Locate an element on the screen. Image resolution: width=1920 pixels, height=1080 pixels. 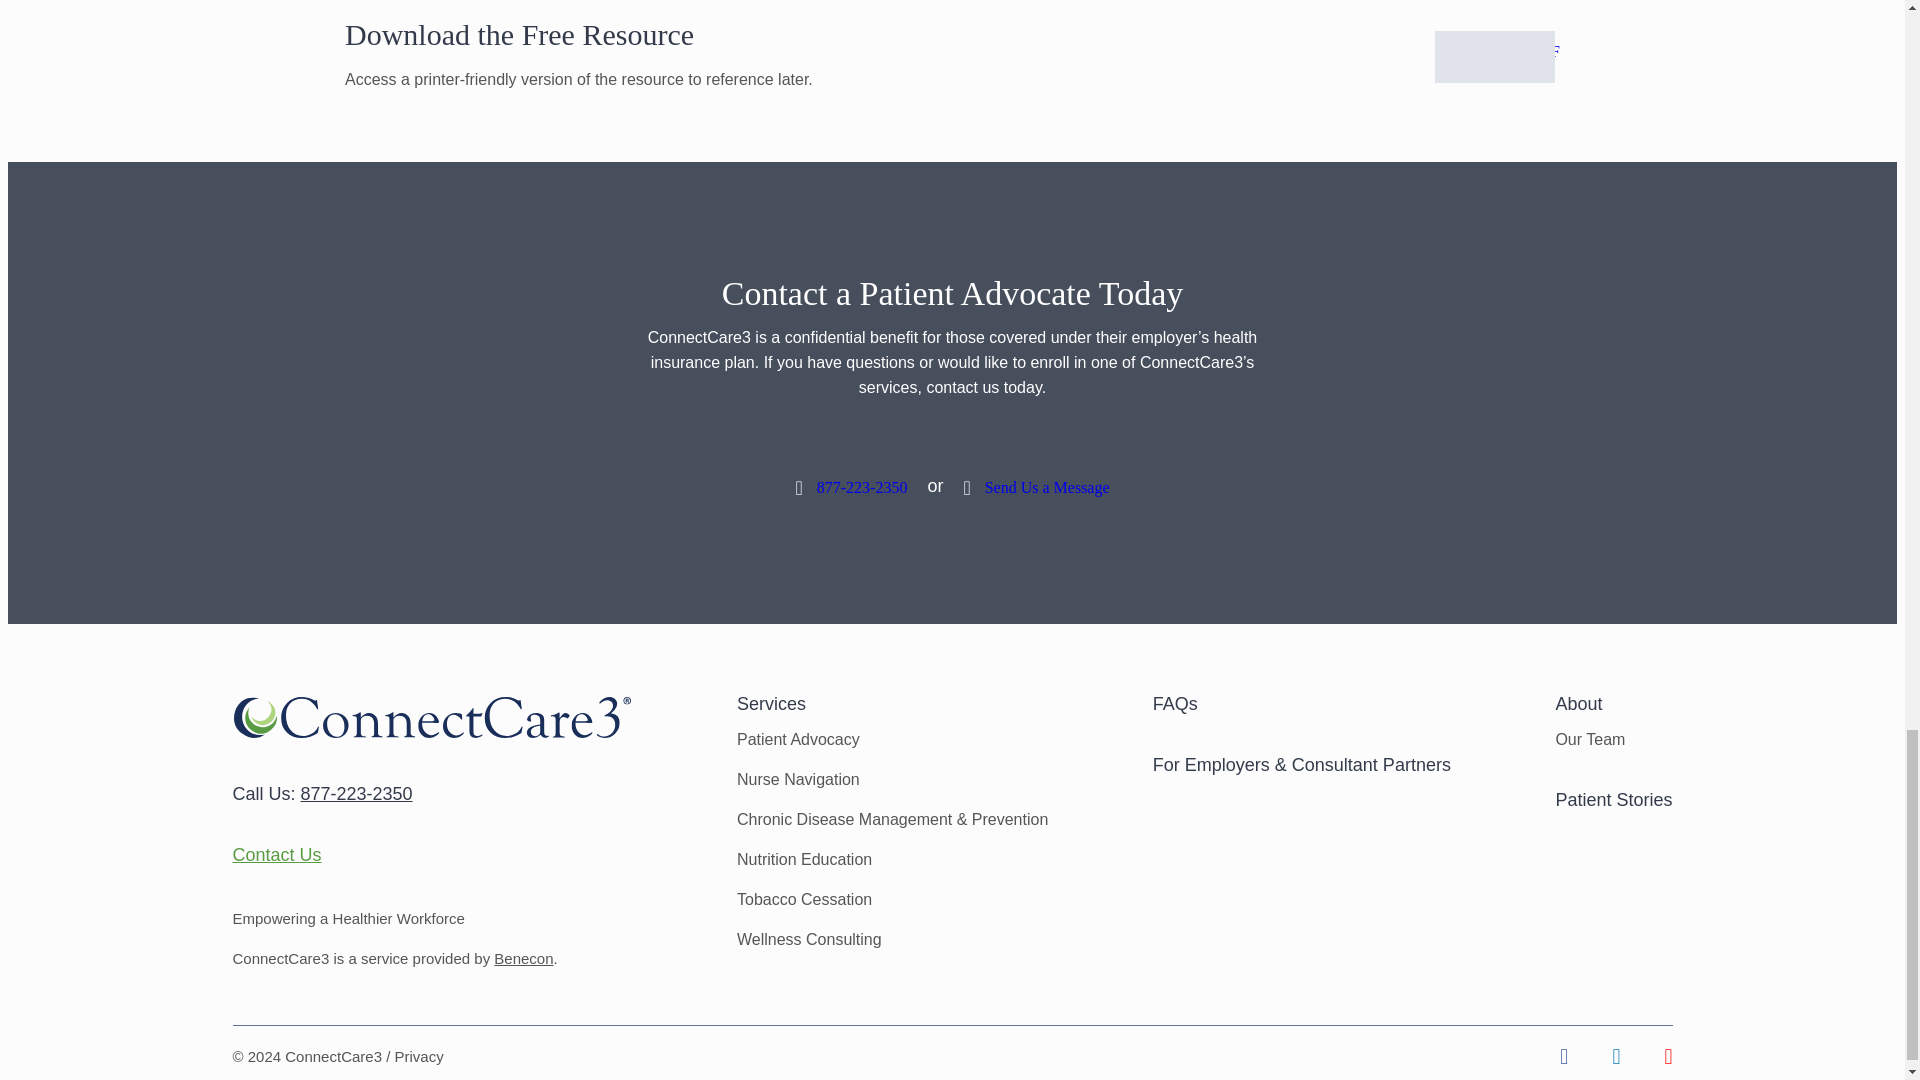
Nurse Navigation is located at coordinates (798, 780).